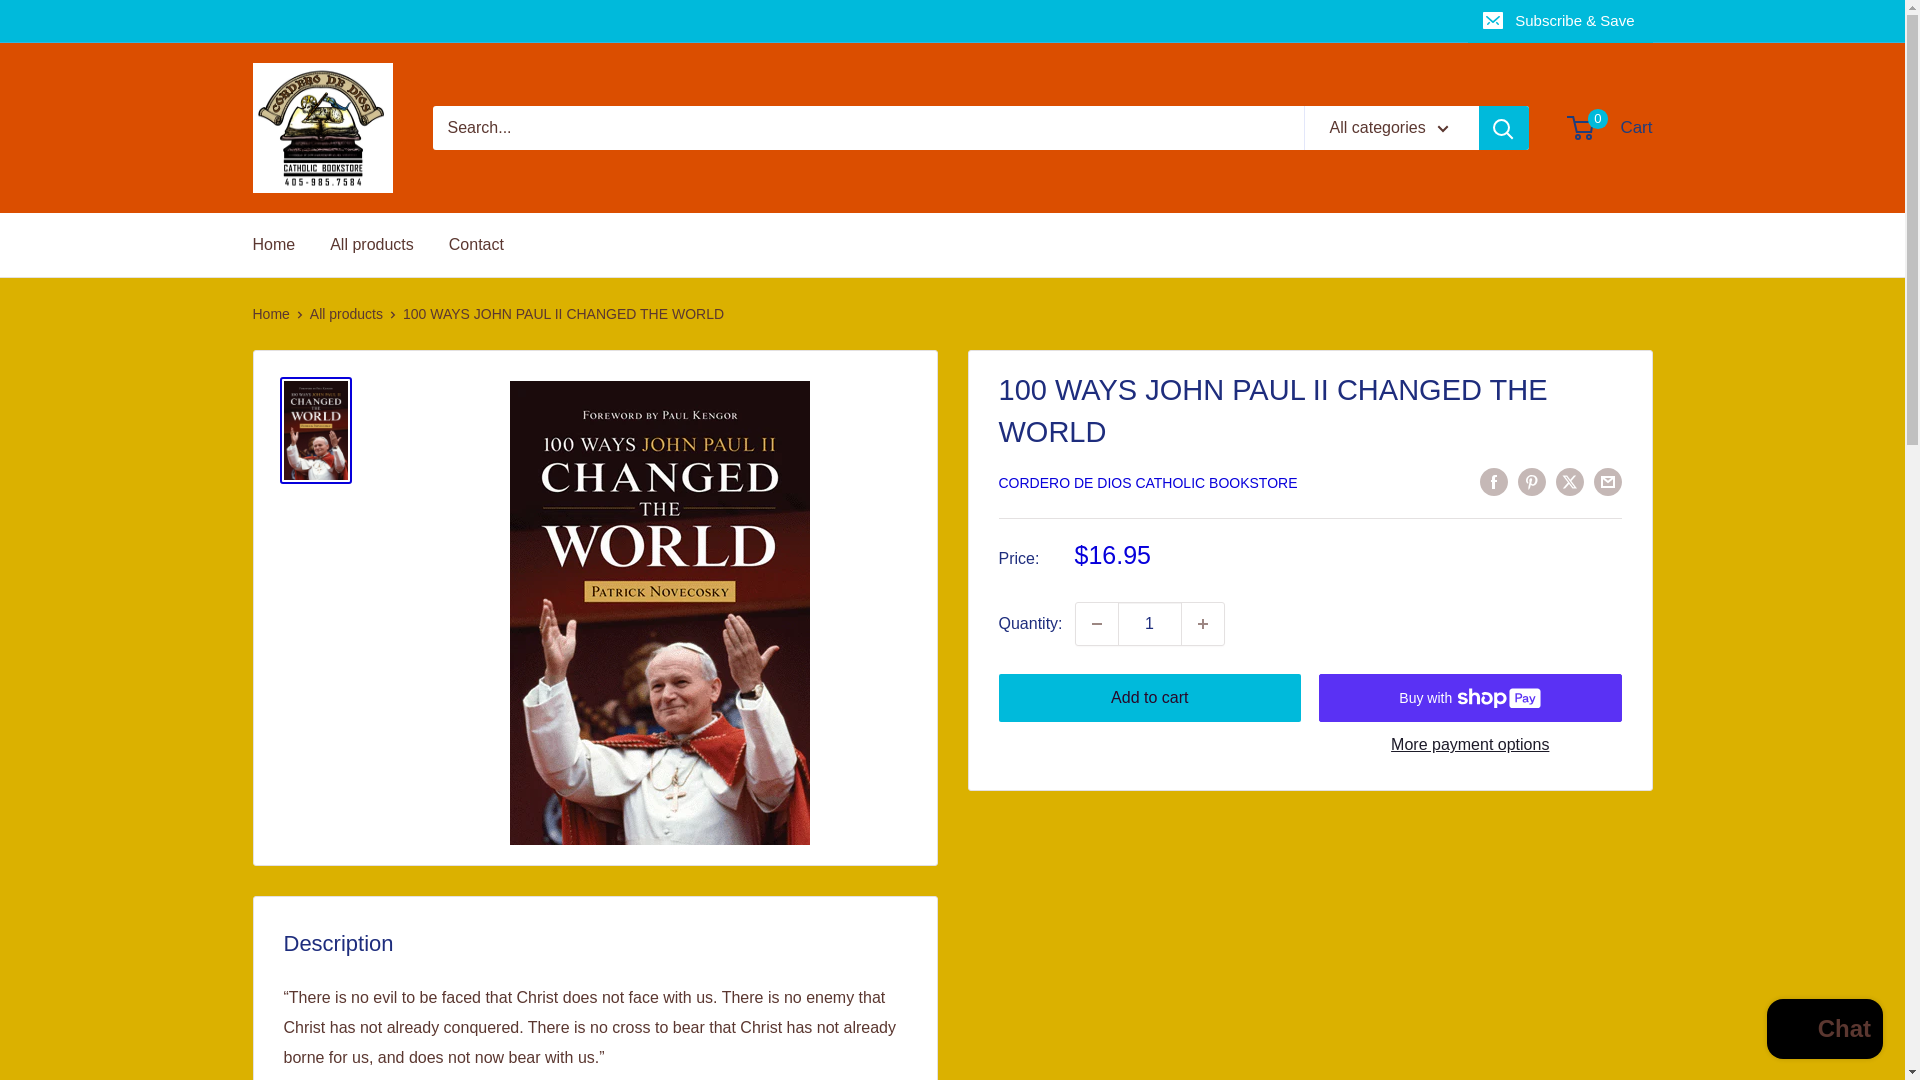 The image size is (1920, 1080). What do you see at coordinates (1148, 483) in the screenshot?
I see `CORDERO DE DIOS CATHOLIC BOOKSTORE` at bounding box center [1148, 483].